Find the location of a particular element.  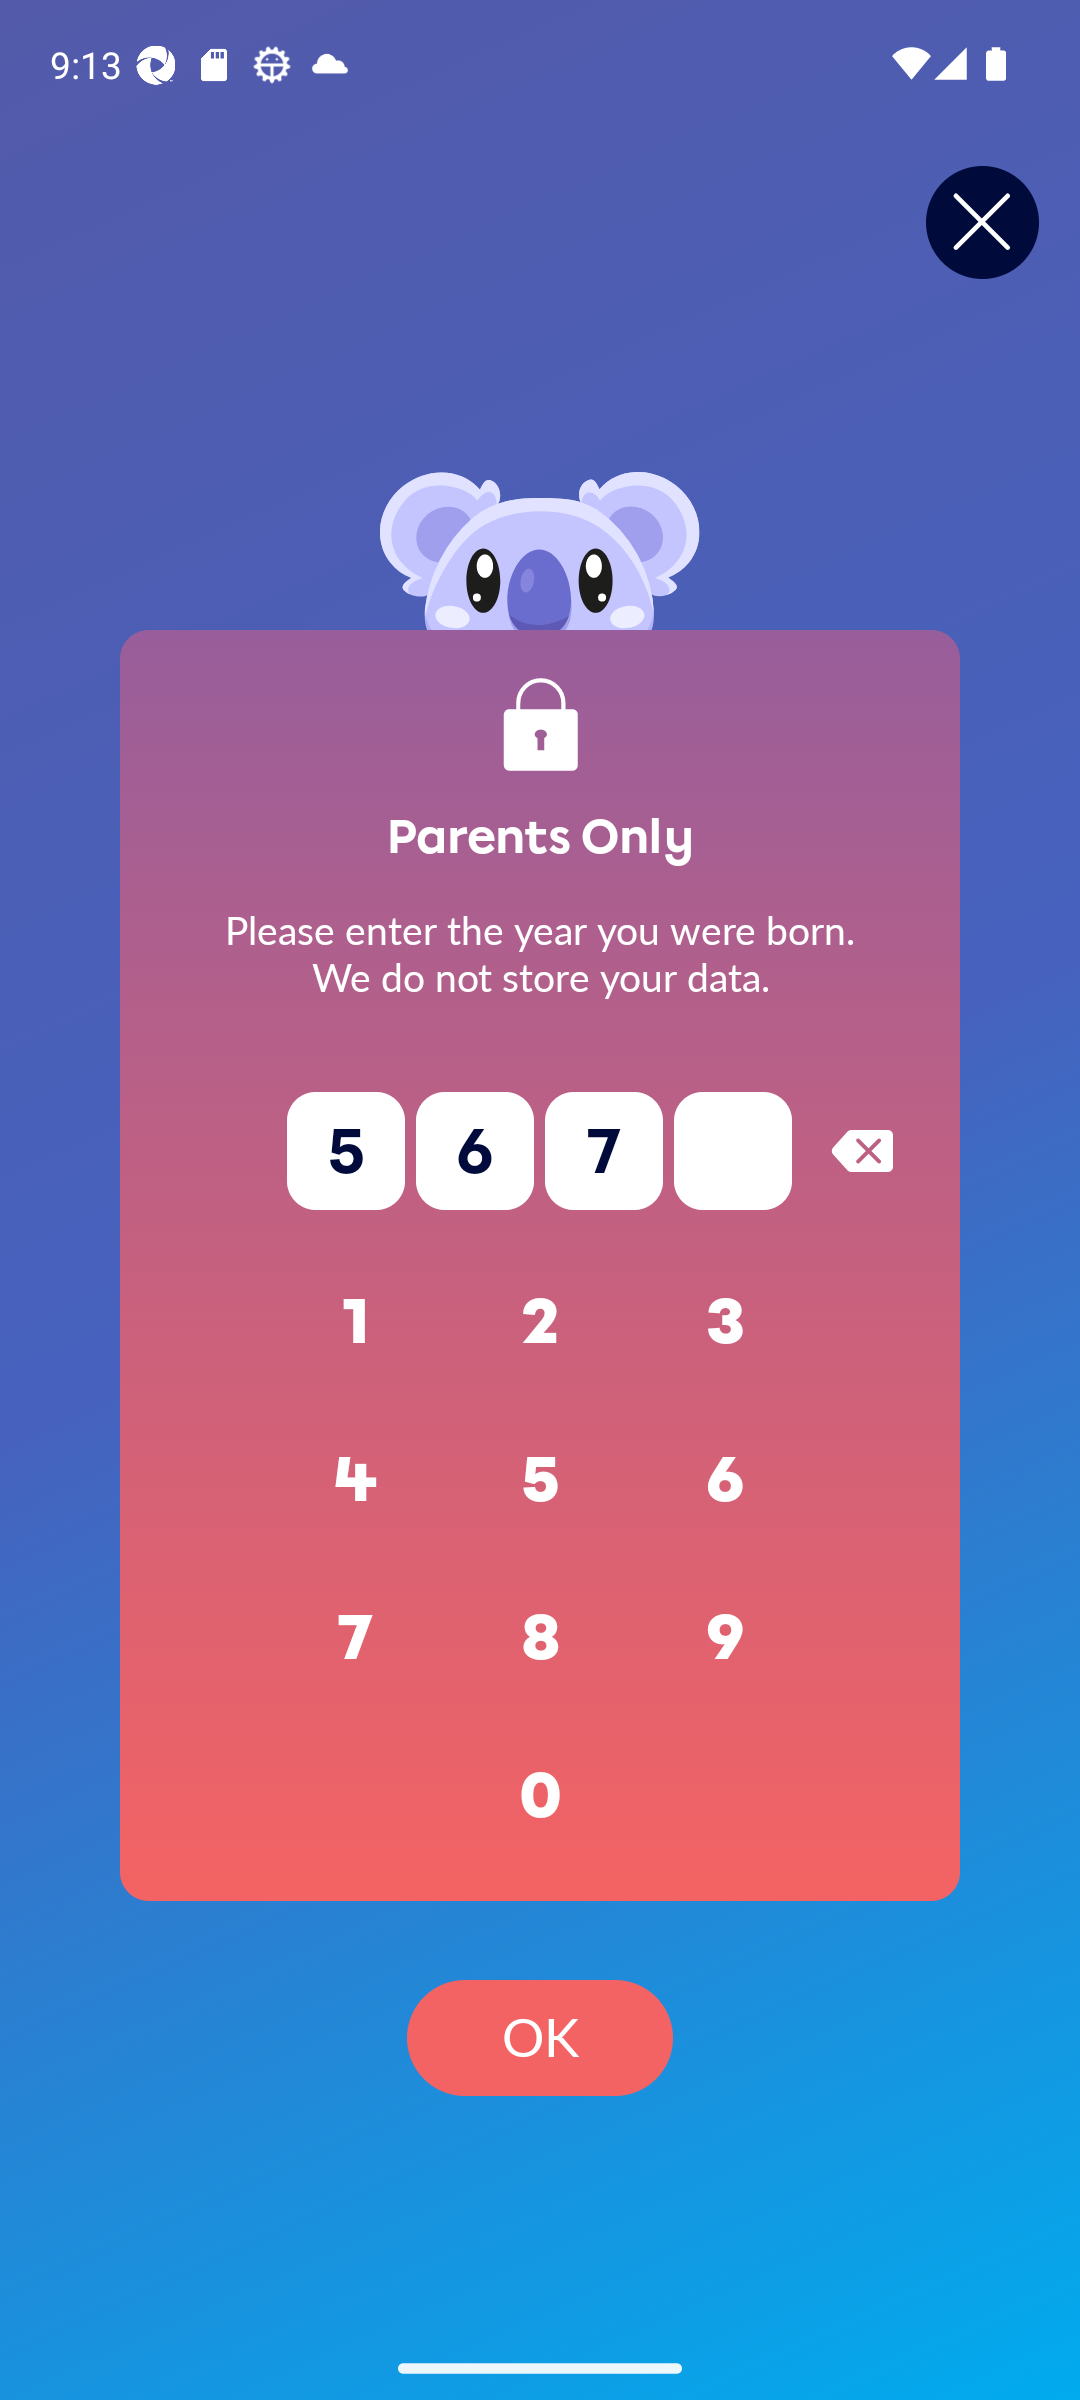

0 is located at coordinates (540, 1796).